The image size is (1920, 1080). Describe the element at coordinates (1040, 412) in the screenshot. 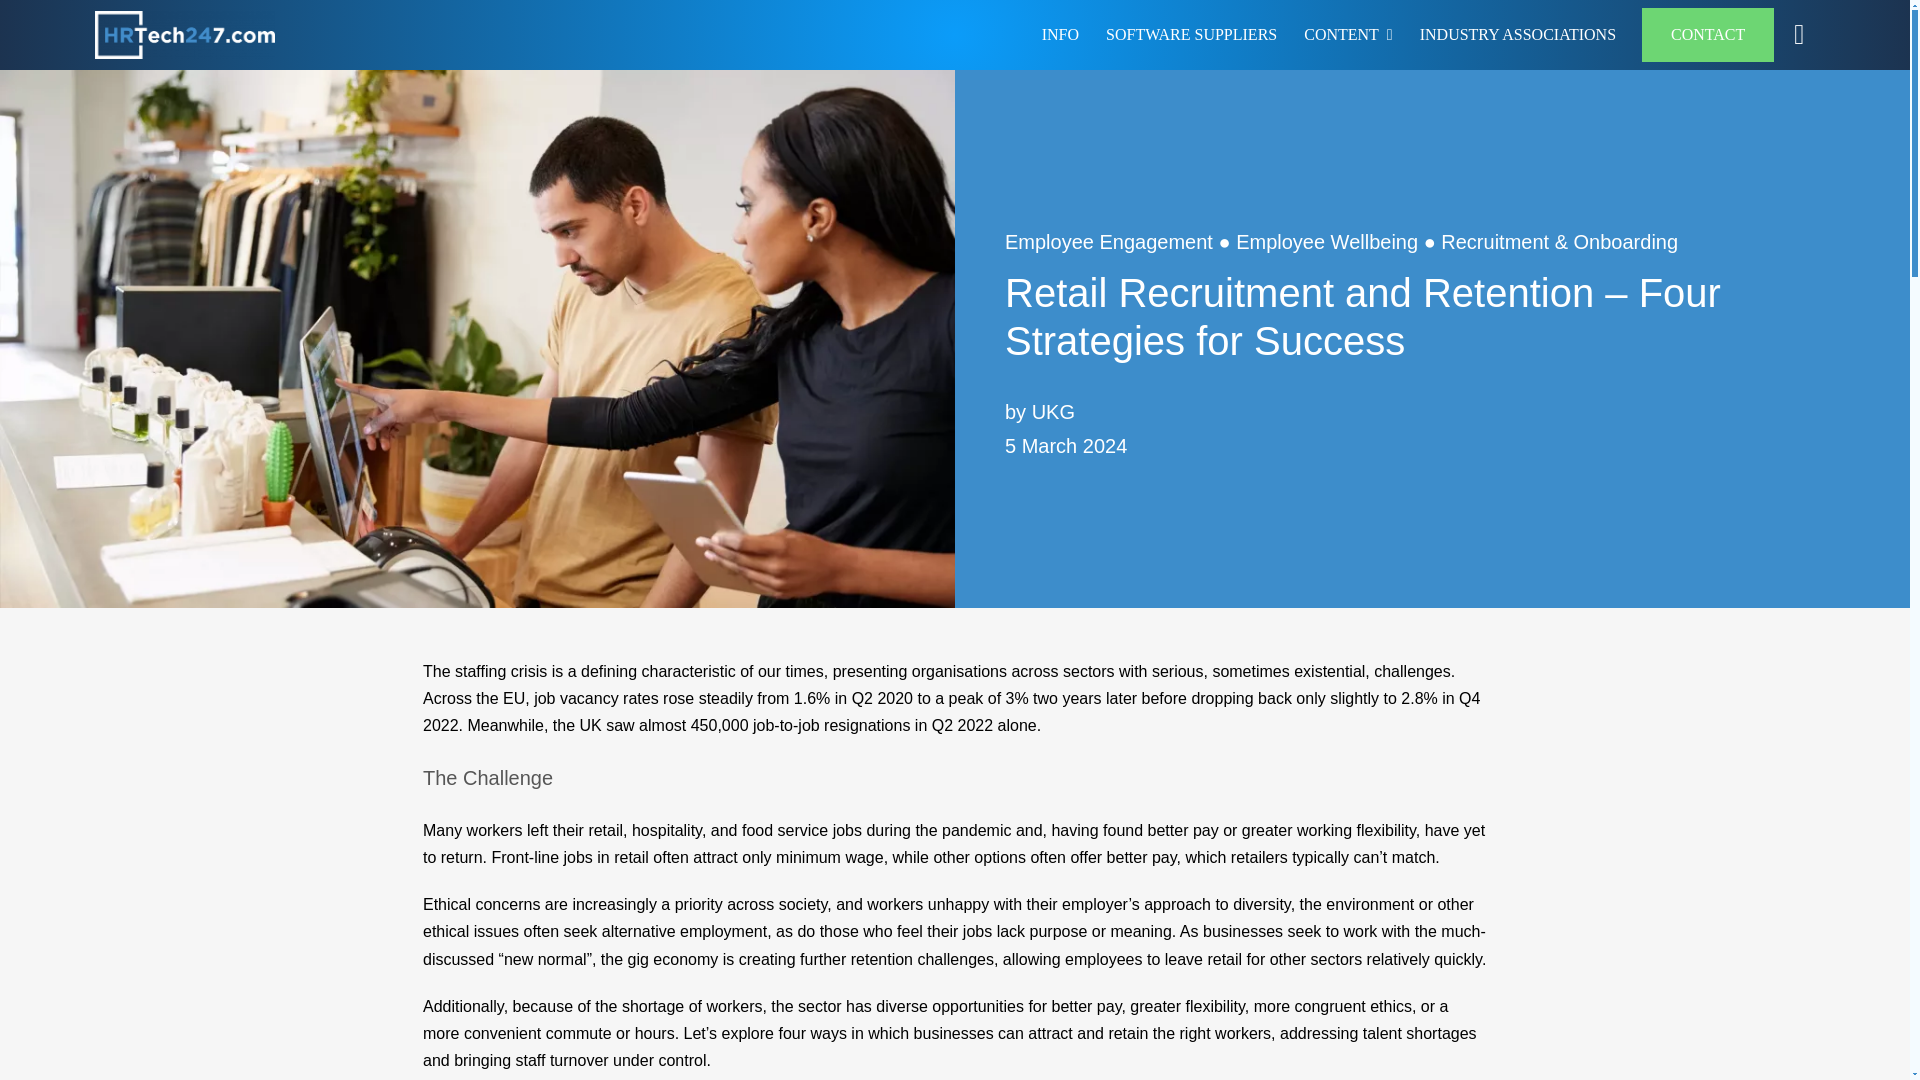

I see `by UKG` at that location.